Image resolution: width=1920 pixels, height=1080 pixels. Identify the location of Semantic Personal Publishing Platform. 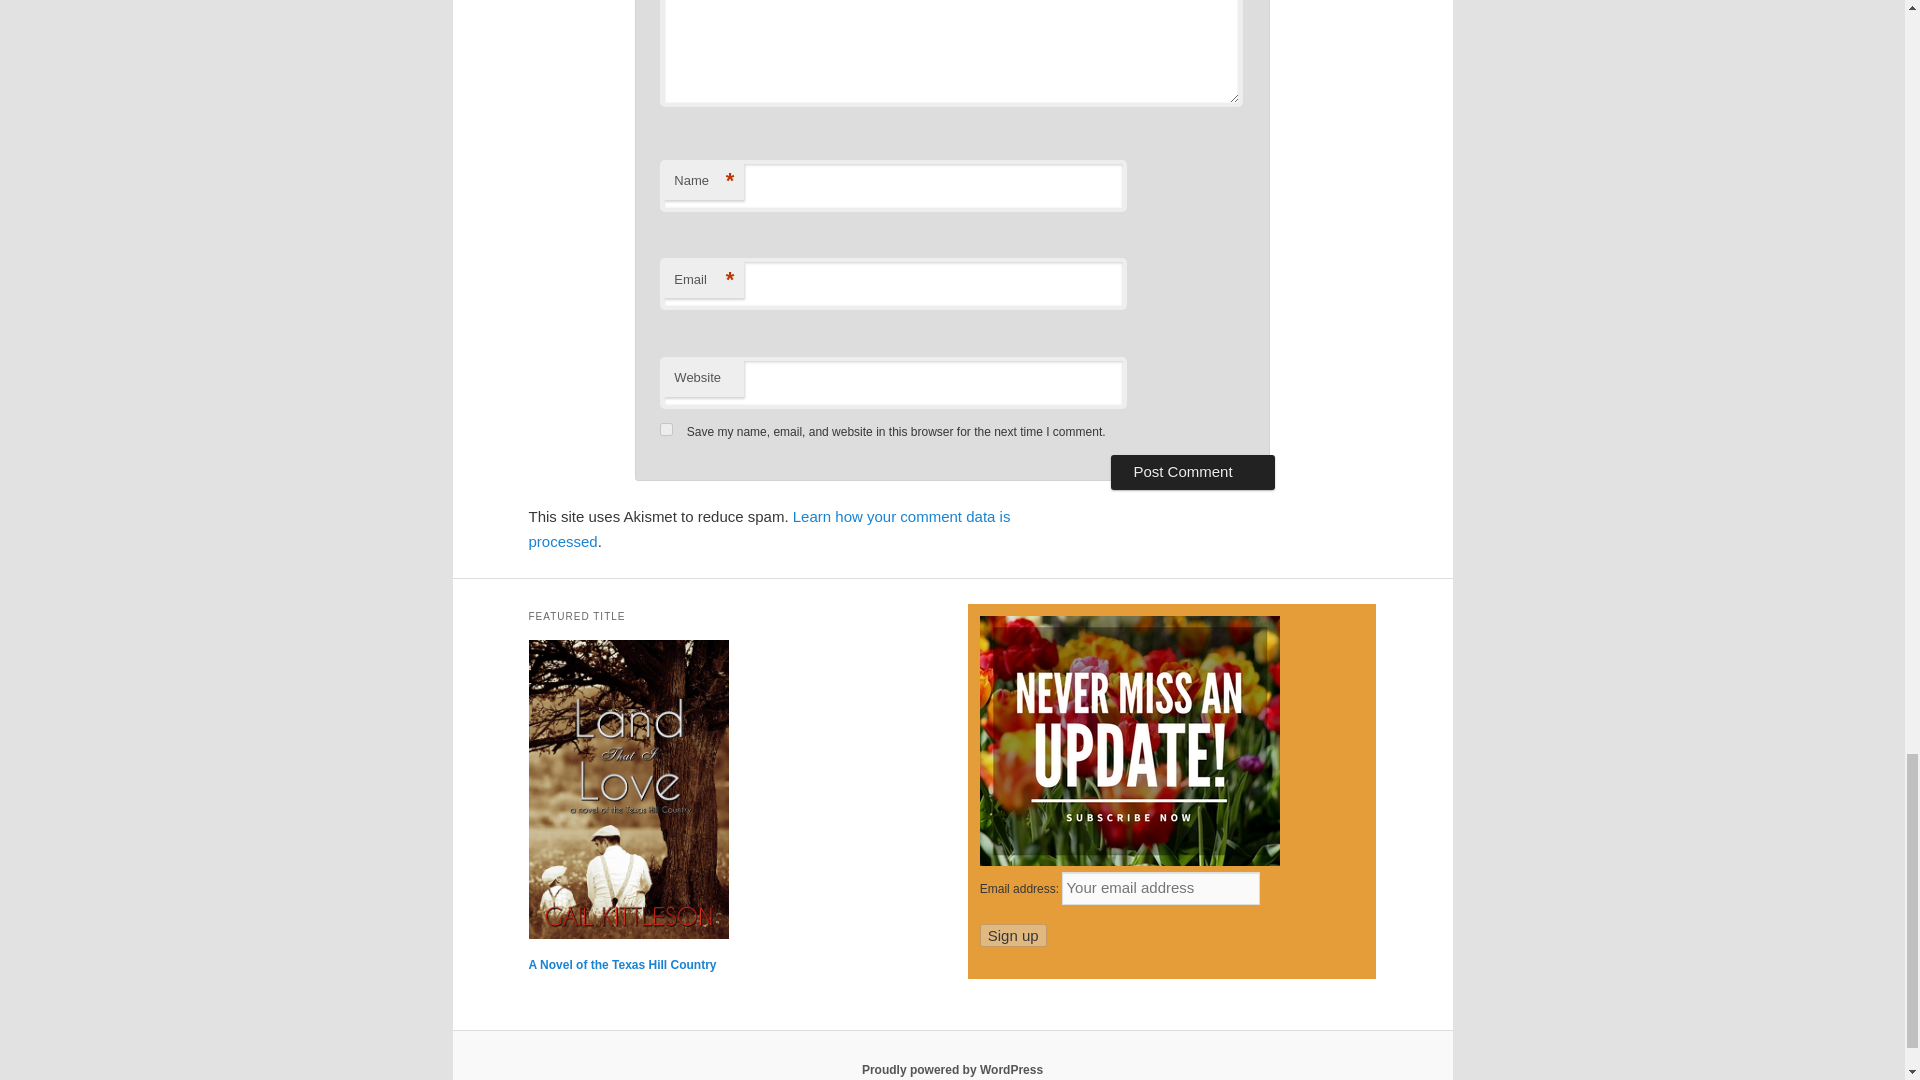
(952, 1069).